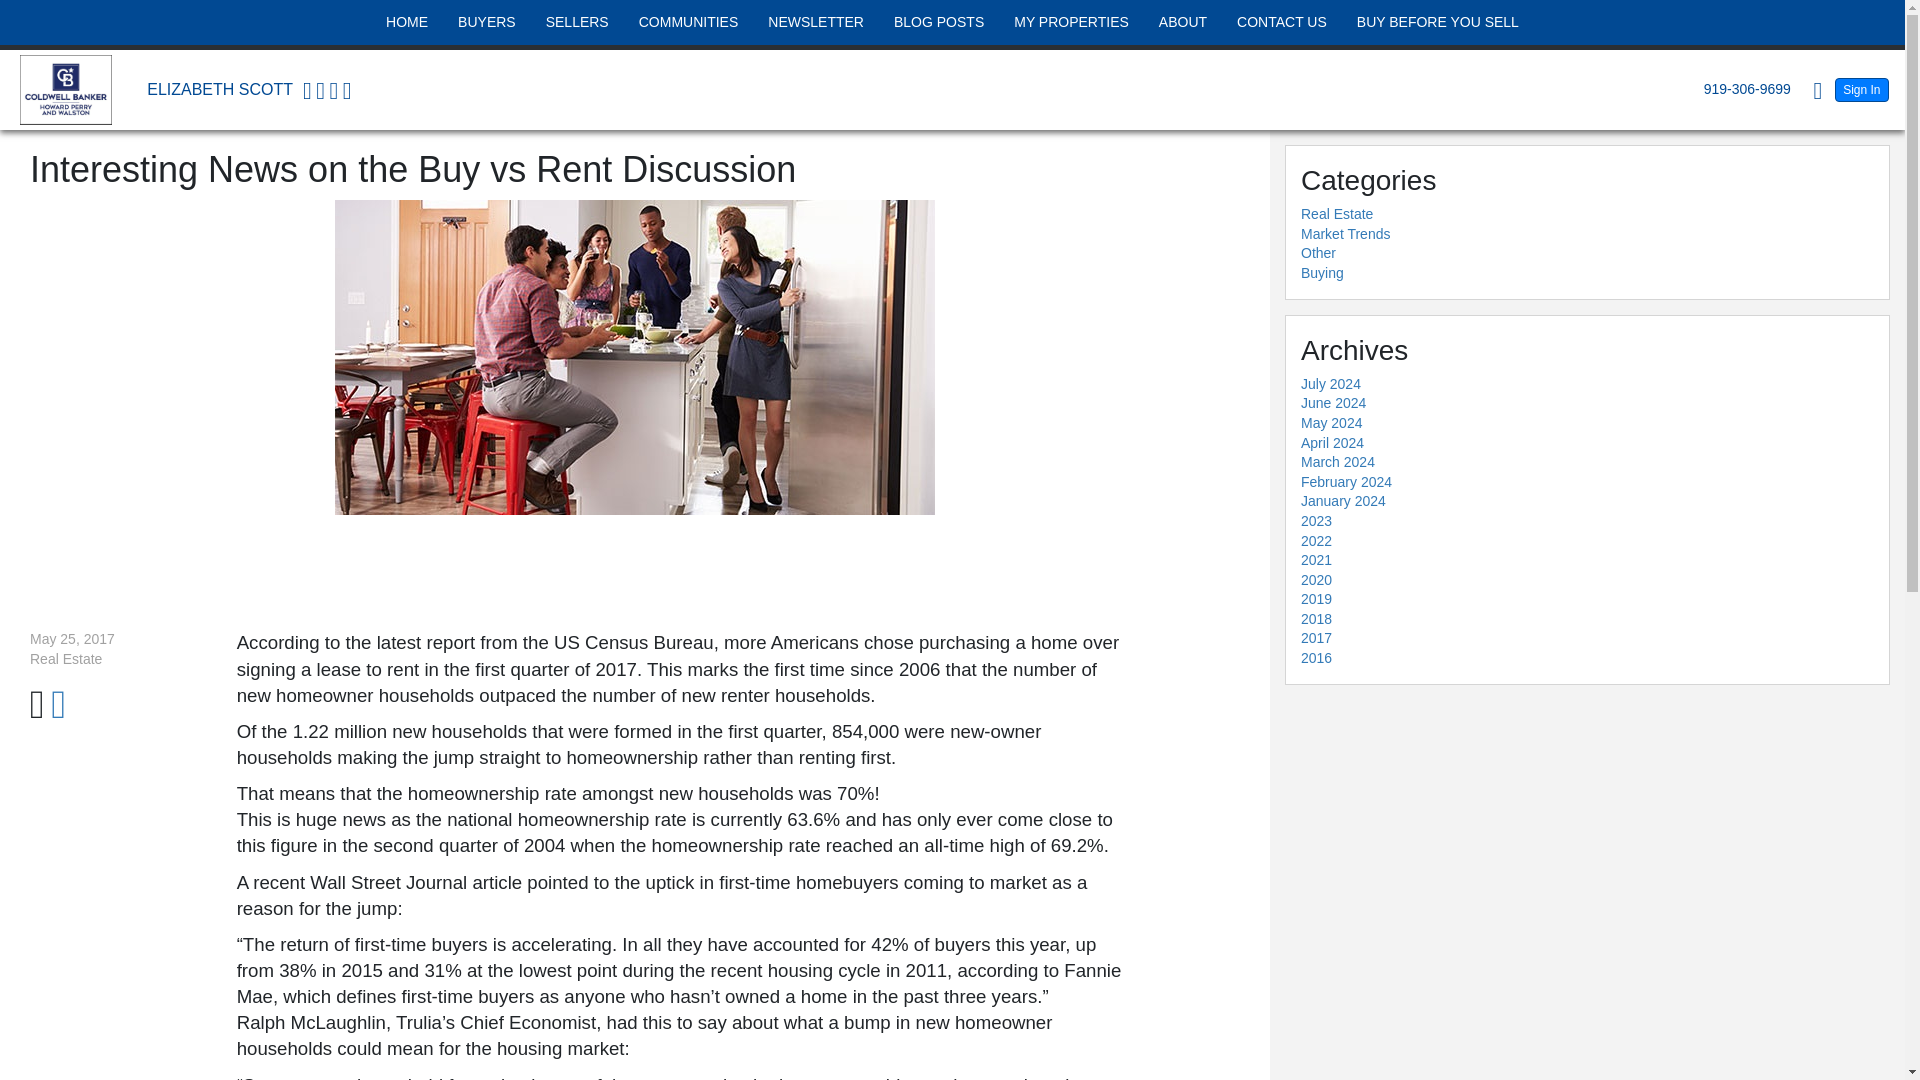 The image size is (1920, 1080). What do you see at coordinates (1331, 384) in the screenshot?
I see `July 2024` at bounding box center [1331, 384].